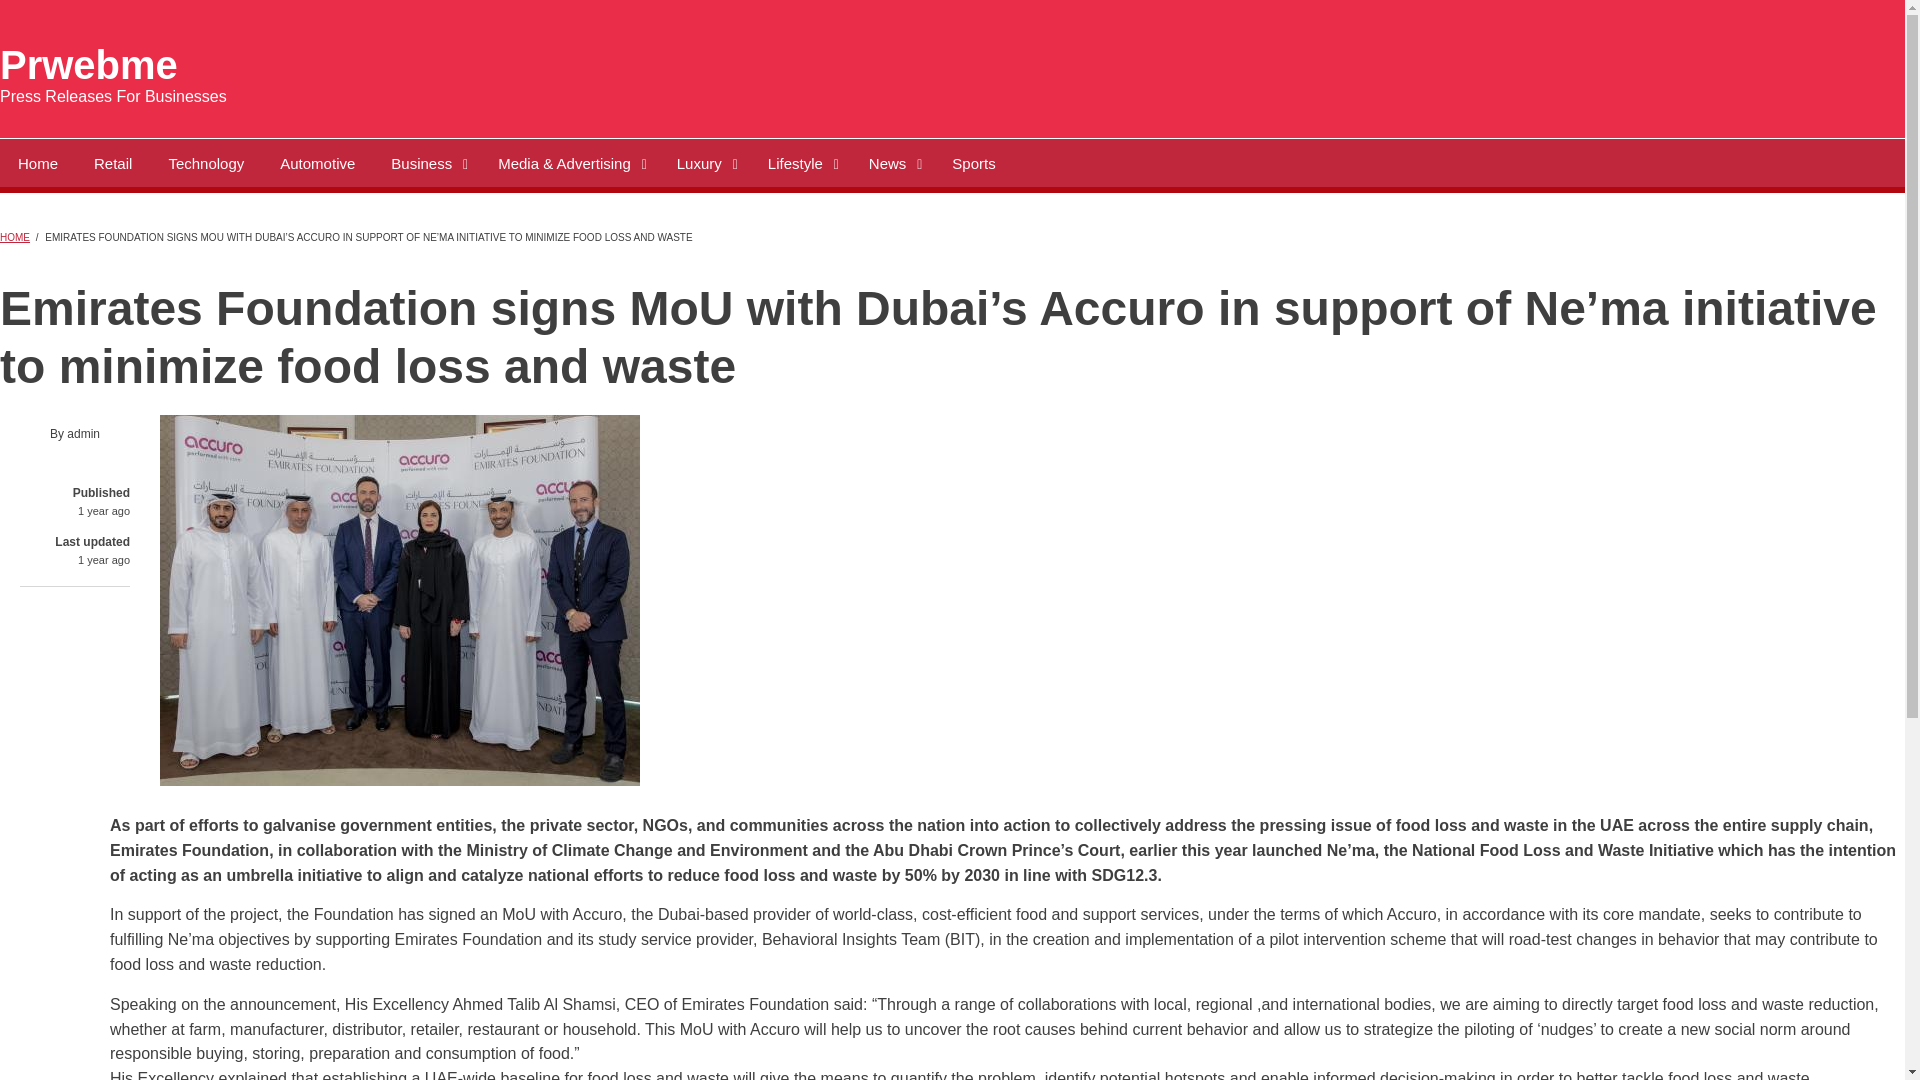 This screenshot has width=1920, height=1080. Describe the element at coordinates (89, 65) in the screenshot. I see `Prwebme` at that location.